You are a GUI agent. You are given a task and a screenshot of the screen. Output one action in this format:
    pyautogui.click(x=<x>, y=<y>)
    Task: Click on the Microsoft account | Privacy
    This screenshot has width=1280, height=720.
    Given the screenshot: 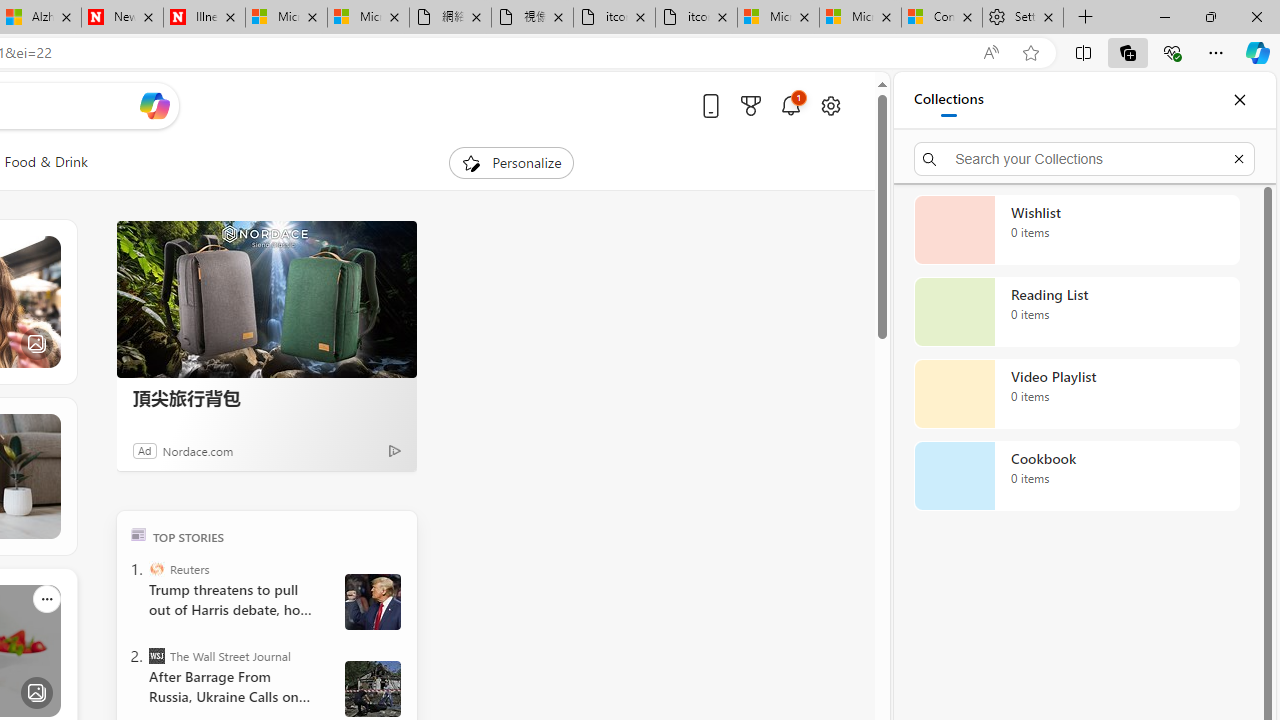 What is the action you would take?
    pyautogui.click(x=860, y=18)
    